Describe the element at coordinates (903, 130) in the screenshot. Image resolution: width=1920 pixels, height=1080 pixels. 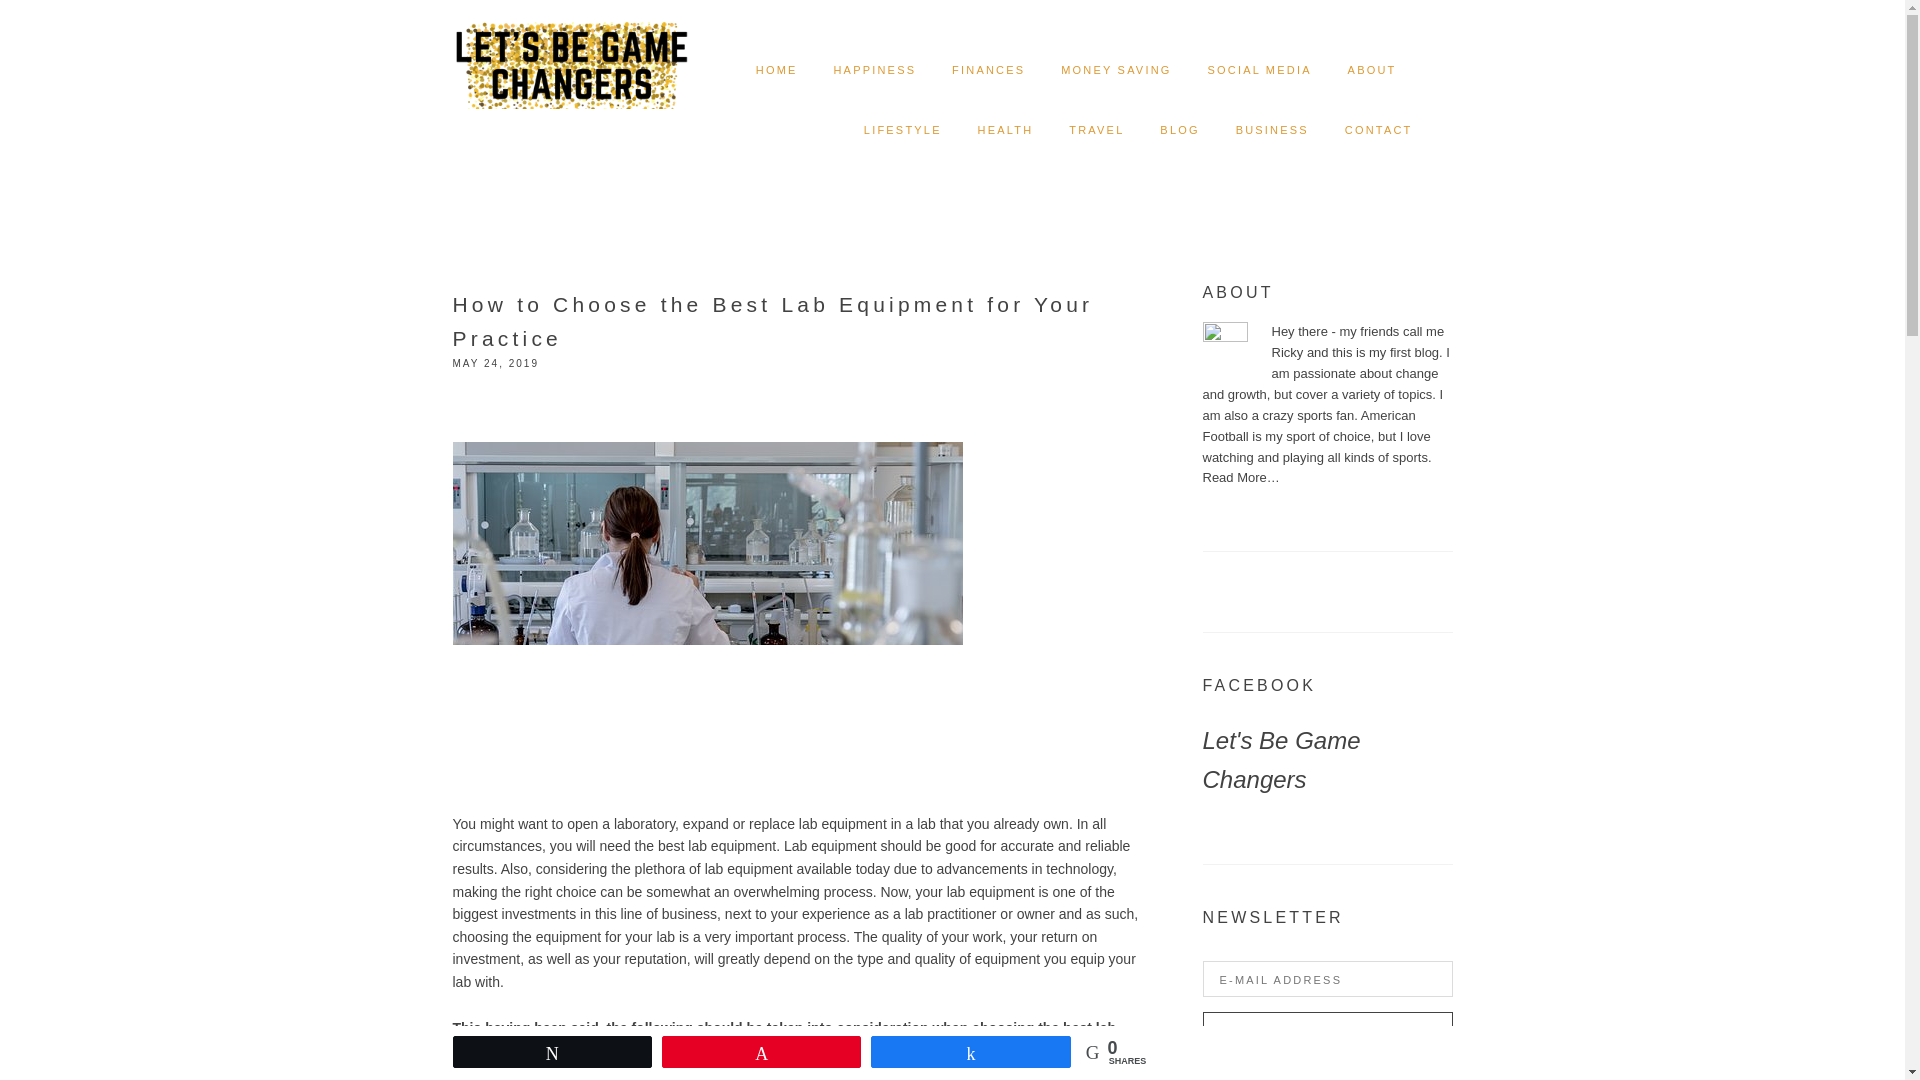
I see `LIFESTYLE` at that location.